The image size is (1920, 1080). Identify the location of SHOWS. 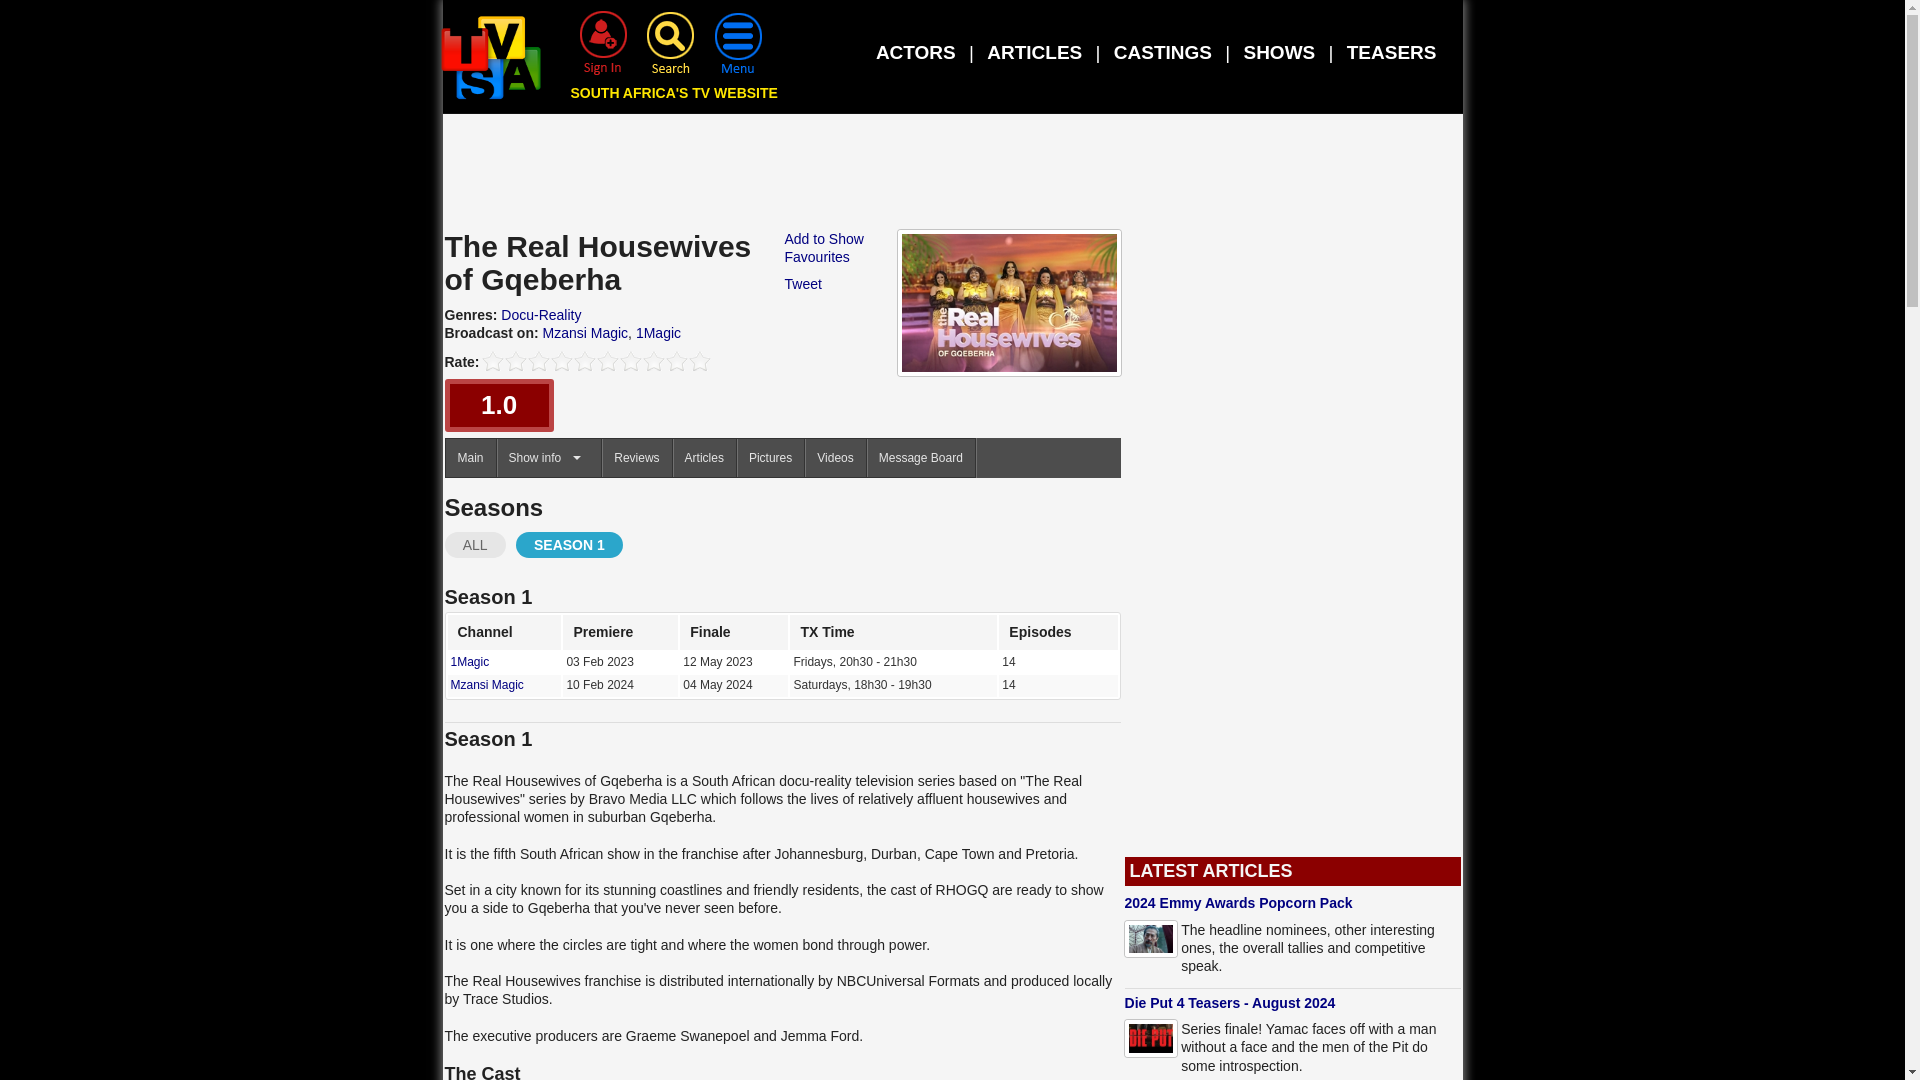
(1278, 52).